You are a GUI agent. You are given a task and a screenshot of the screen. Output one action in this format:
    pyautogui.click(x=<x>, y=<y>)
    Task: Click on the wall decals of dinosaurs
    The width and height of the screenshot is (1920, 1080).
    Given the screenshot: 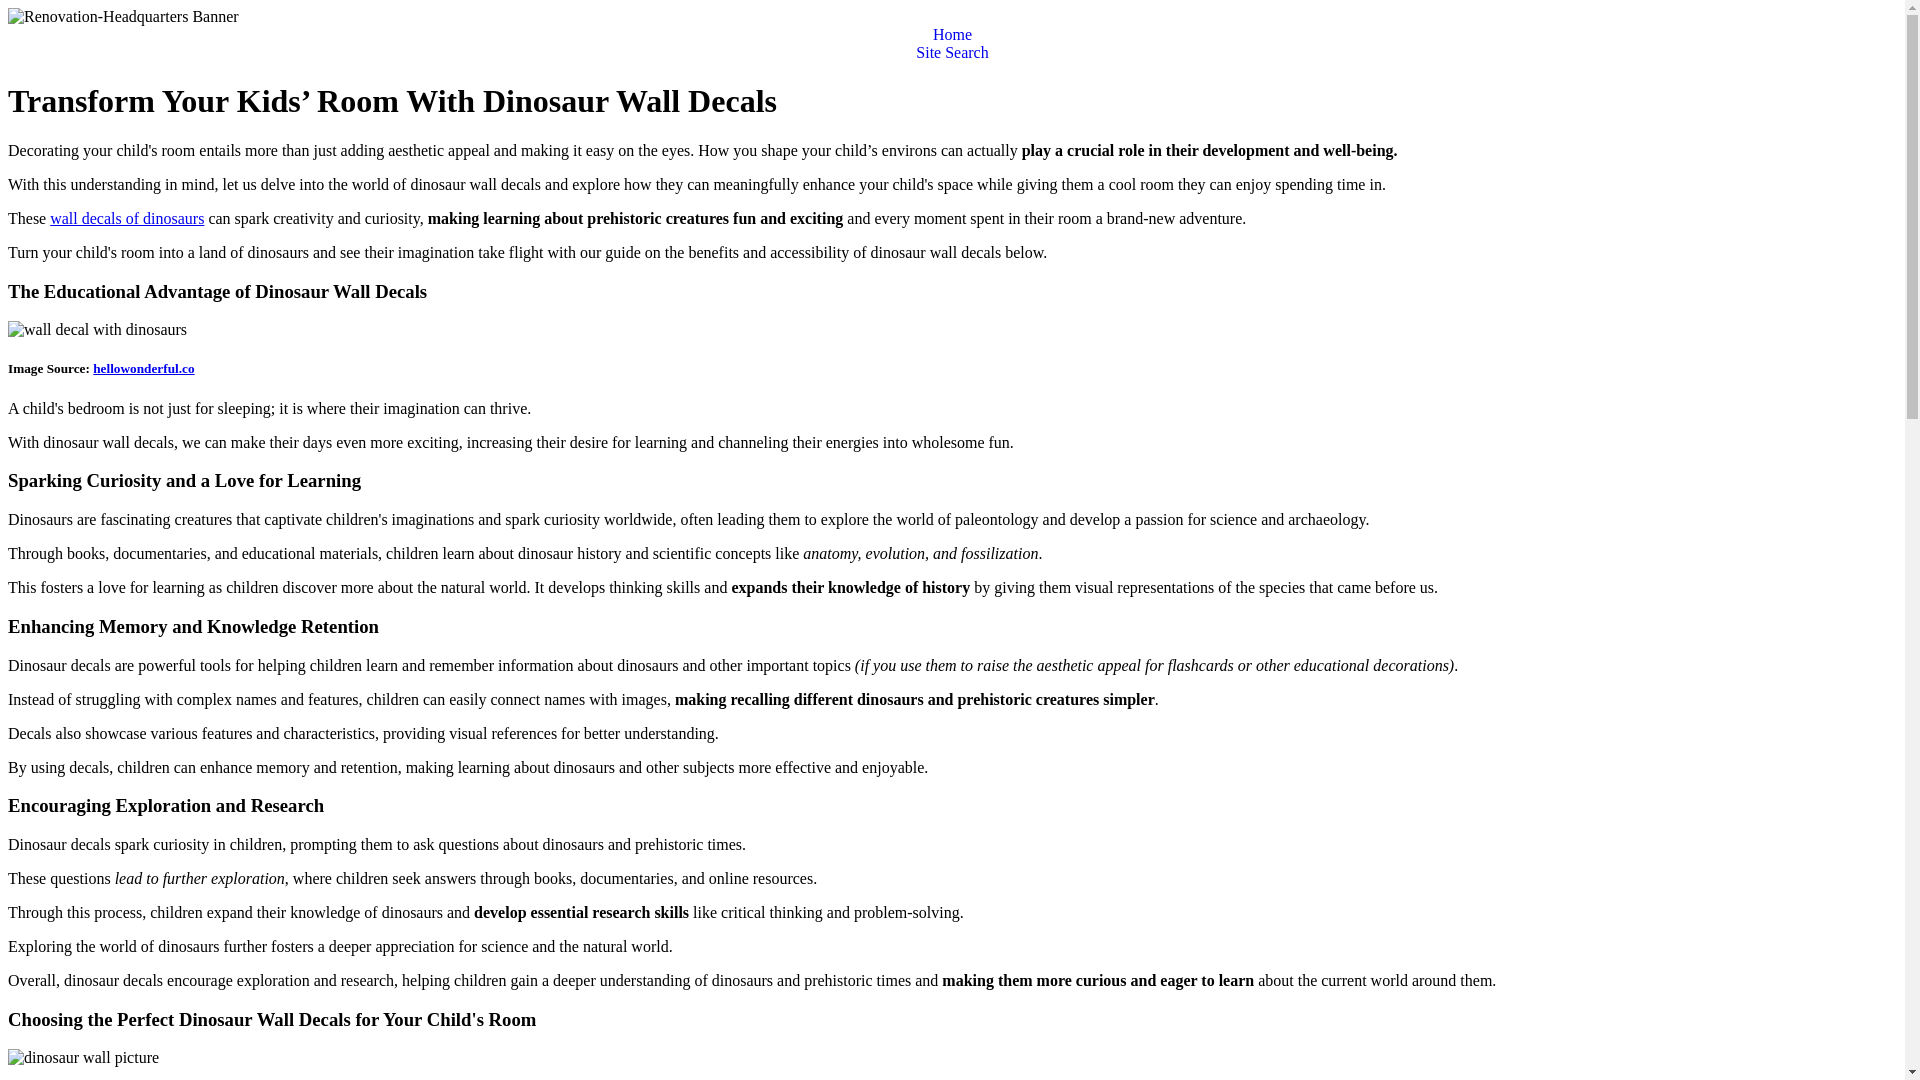 What is the action you would take?
    pyautogui.click(x=126, y=218)
    